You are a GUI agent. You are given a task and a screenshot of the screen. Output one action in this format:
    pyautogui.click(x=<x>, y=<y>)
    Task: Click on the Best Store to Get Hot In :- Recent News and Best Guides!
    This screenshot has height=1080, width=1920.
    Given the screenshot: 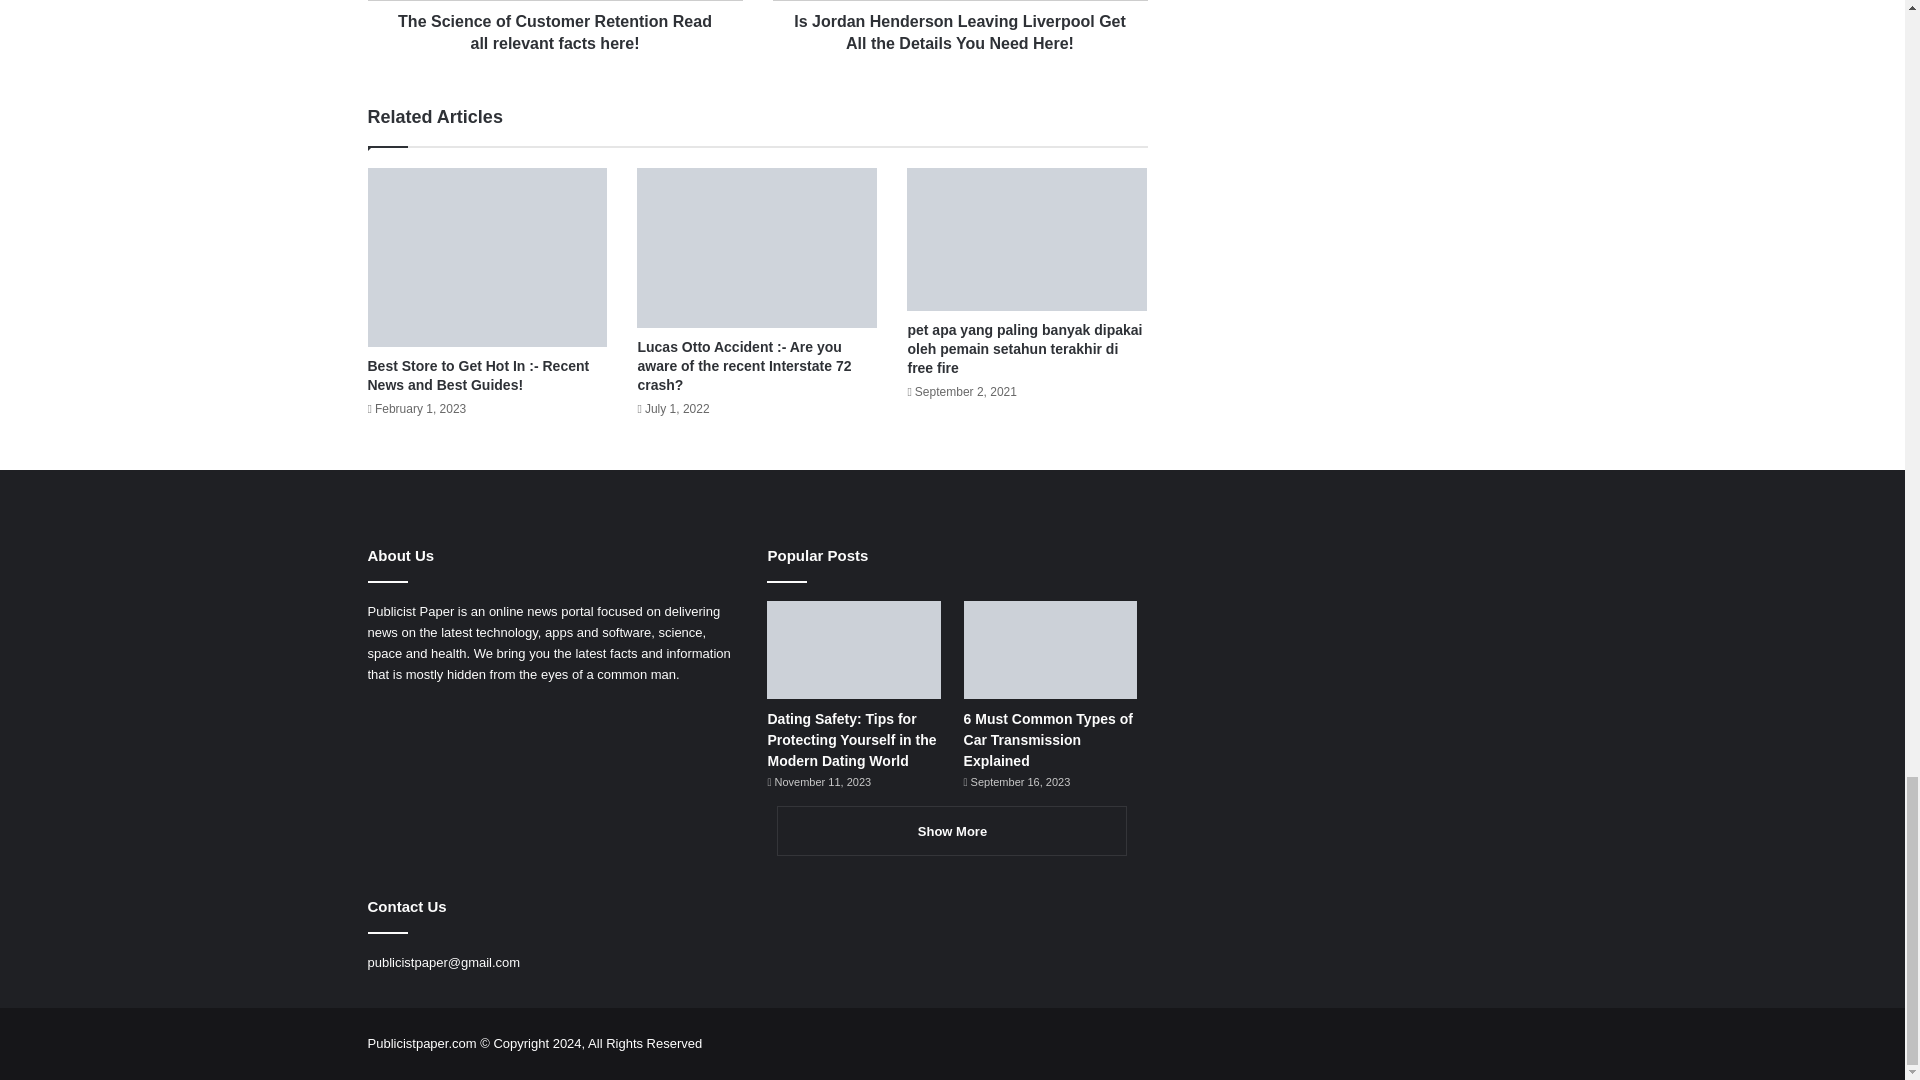 What is the action you would take?
    pyautogui.click(x=478, y=375)
    